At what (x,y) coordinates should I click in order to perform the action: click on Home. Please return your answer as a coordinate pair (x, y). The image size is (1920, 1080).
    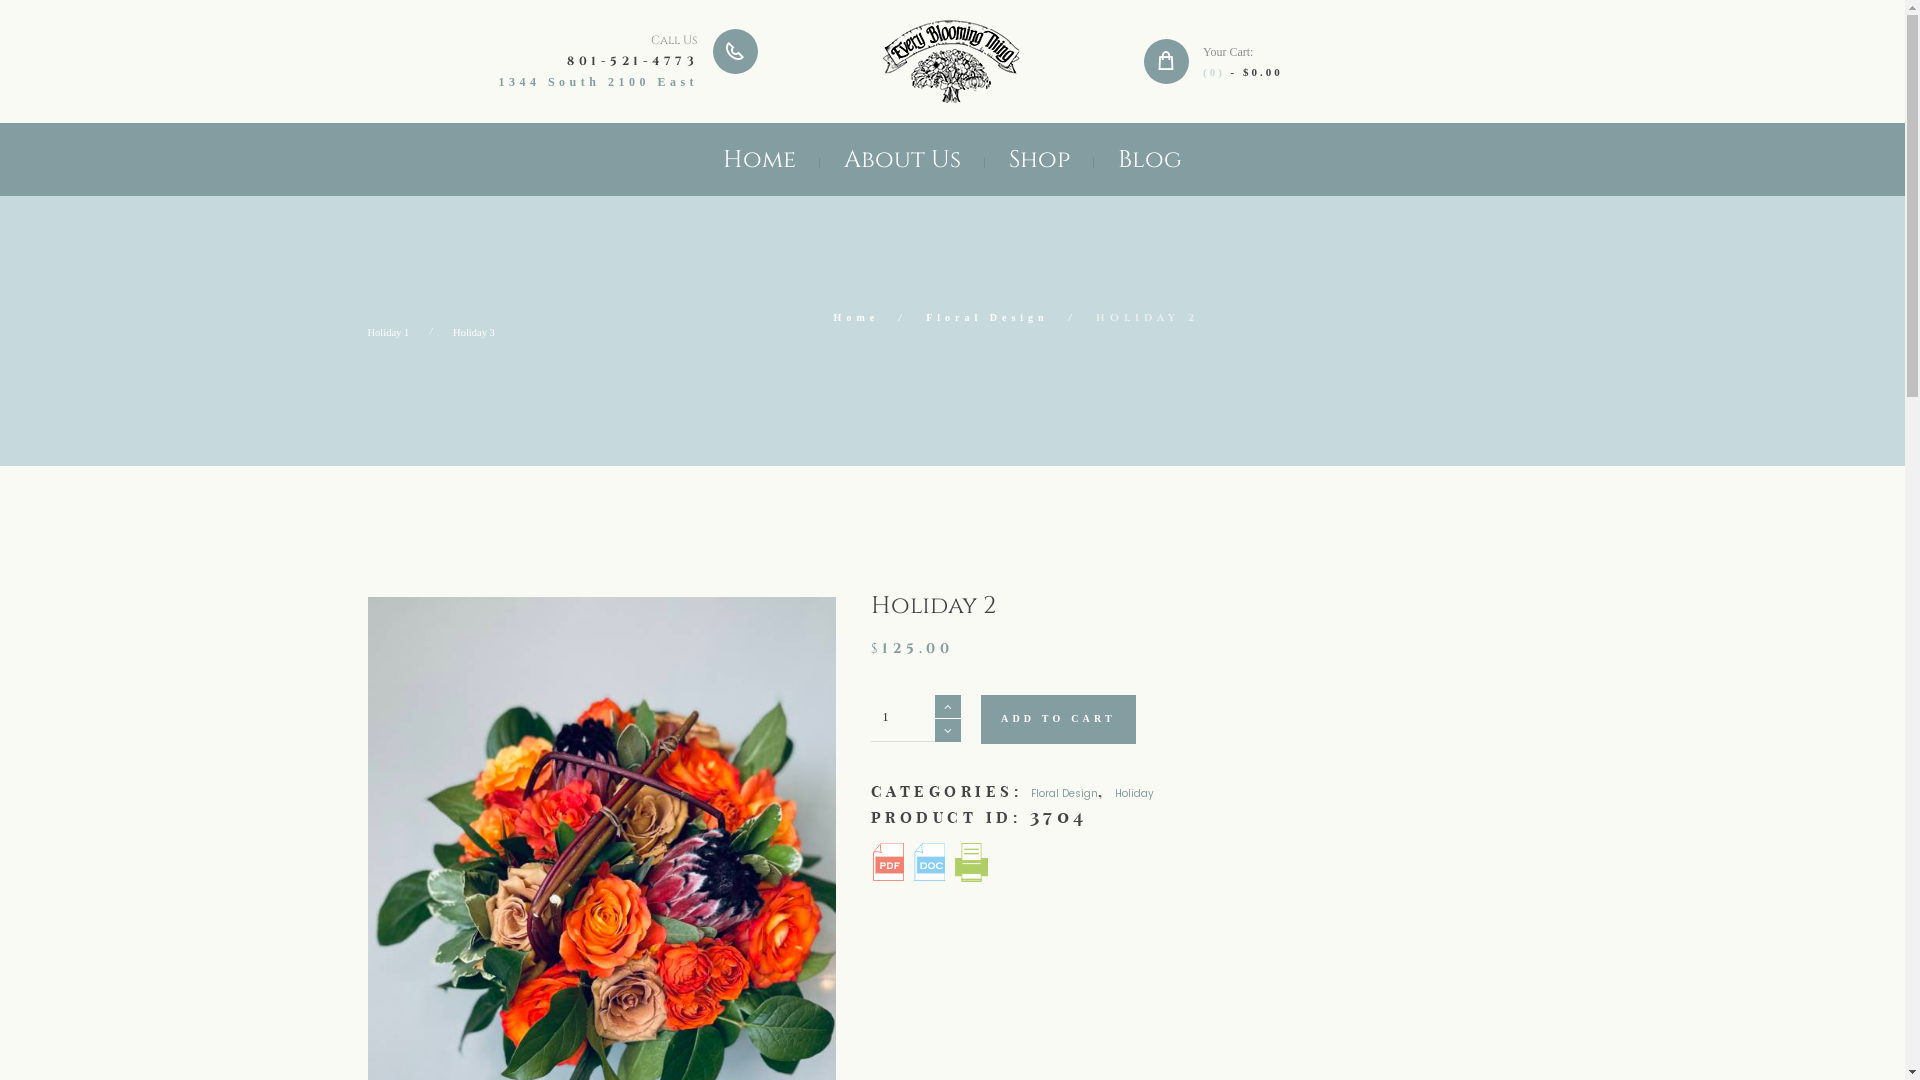
    Looking at the image, I should click on (759, 160).